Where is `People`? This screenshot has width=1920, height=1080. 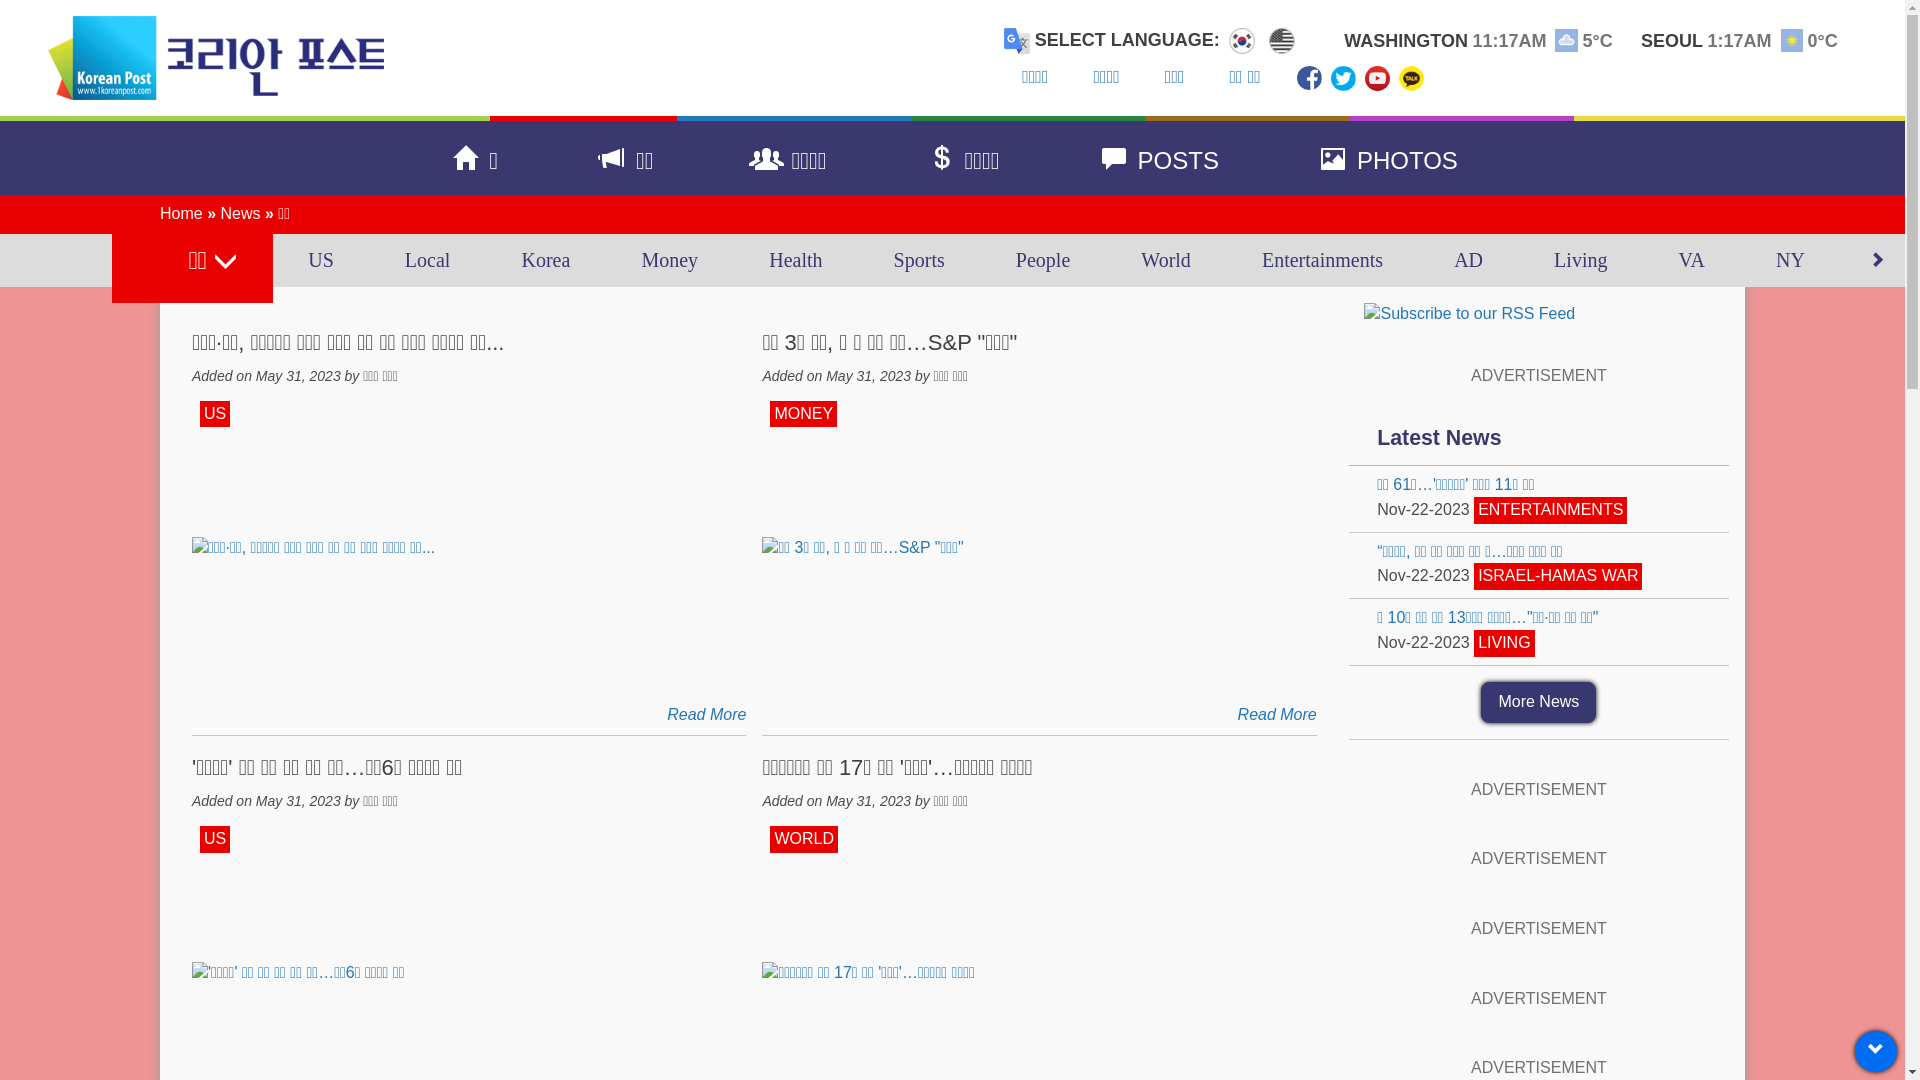 People is located at coordinates (1042, 261).